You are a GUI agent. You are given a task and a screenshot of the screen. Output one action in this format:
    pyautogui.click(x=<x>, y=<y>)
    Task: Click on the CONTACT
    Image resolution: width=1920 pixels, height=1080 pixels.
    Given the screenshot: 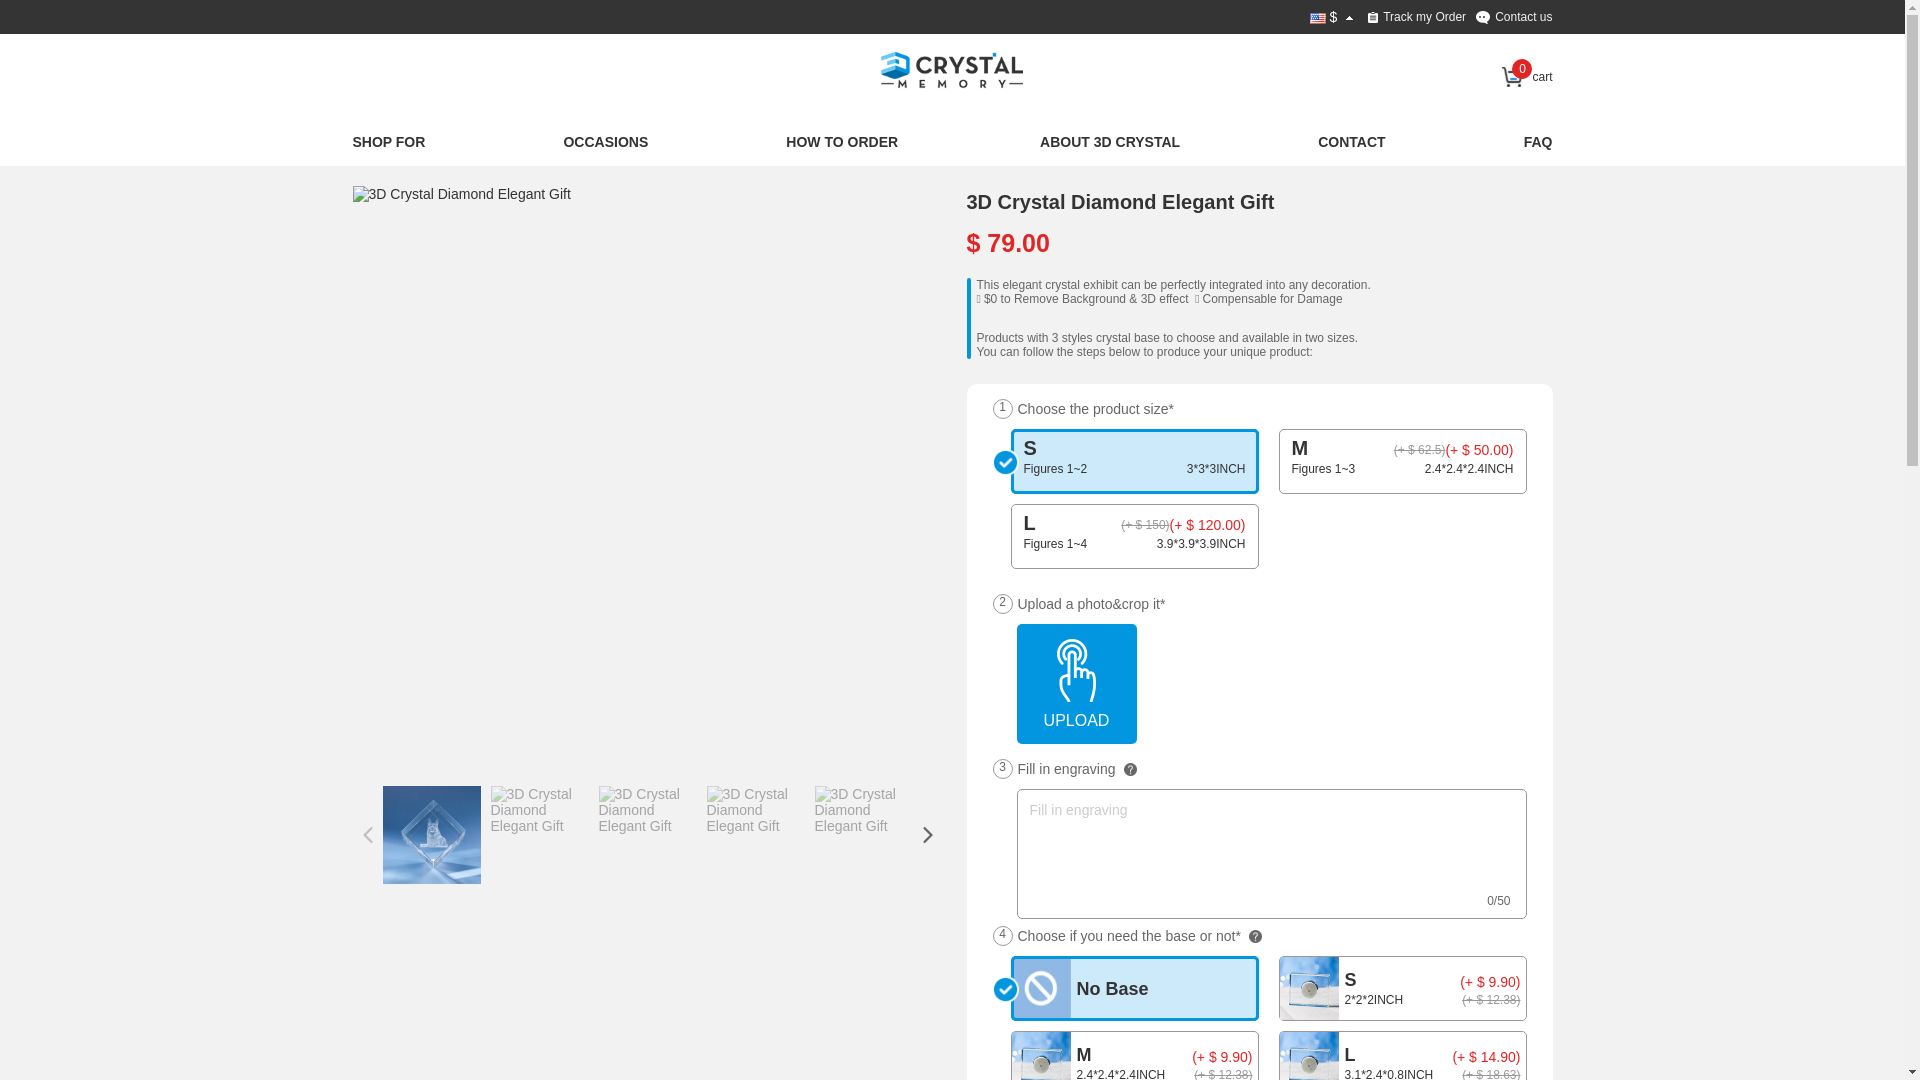 What is the action you would take?
    pyautogui.click(x=1352, y=144)
    